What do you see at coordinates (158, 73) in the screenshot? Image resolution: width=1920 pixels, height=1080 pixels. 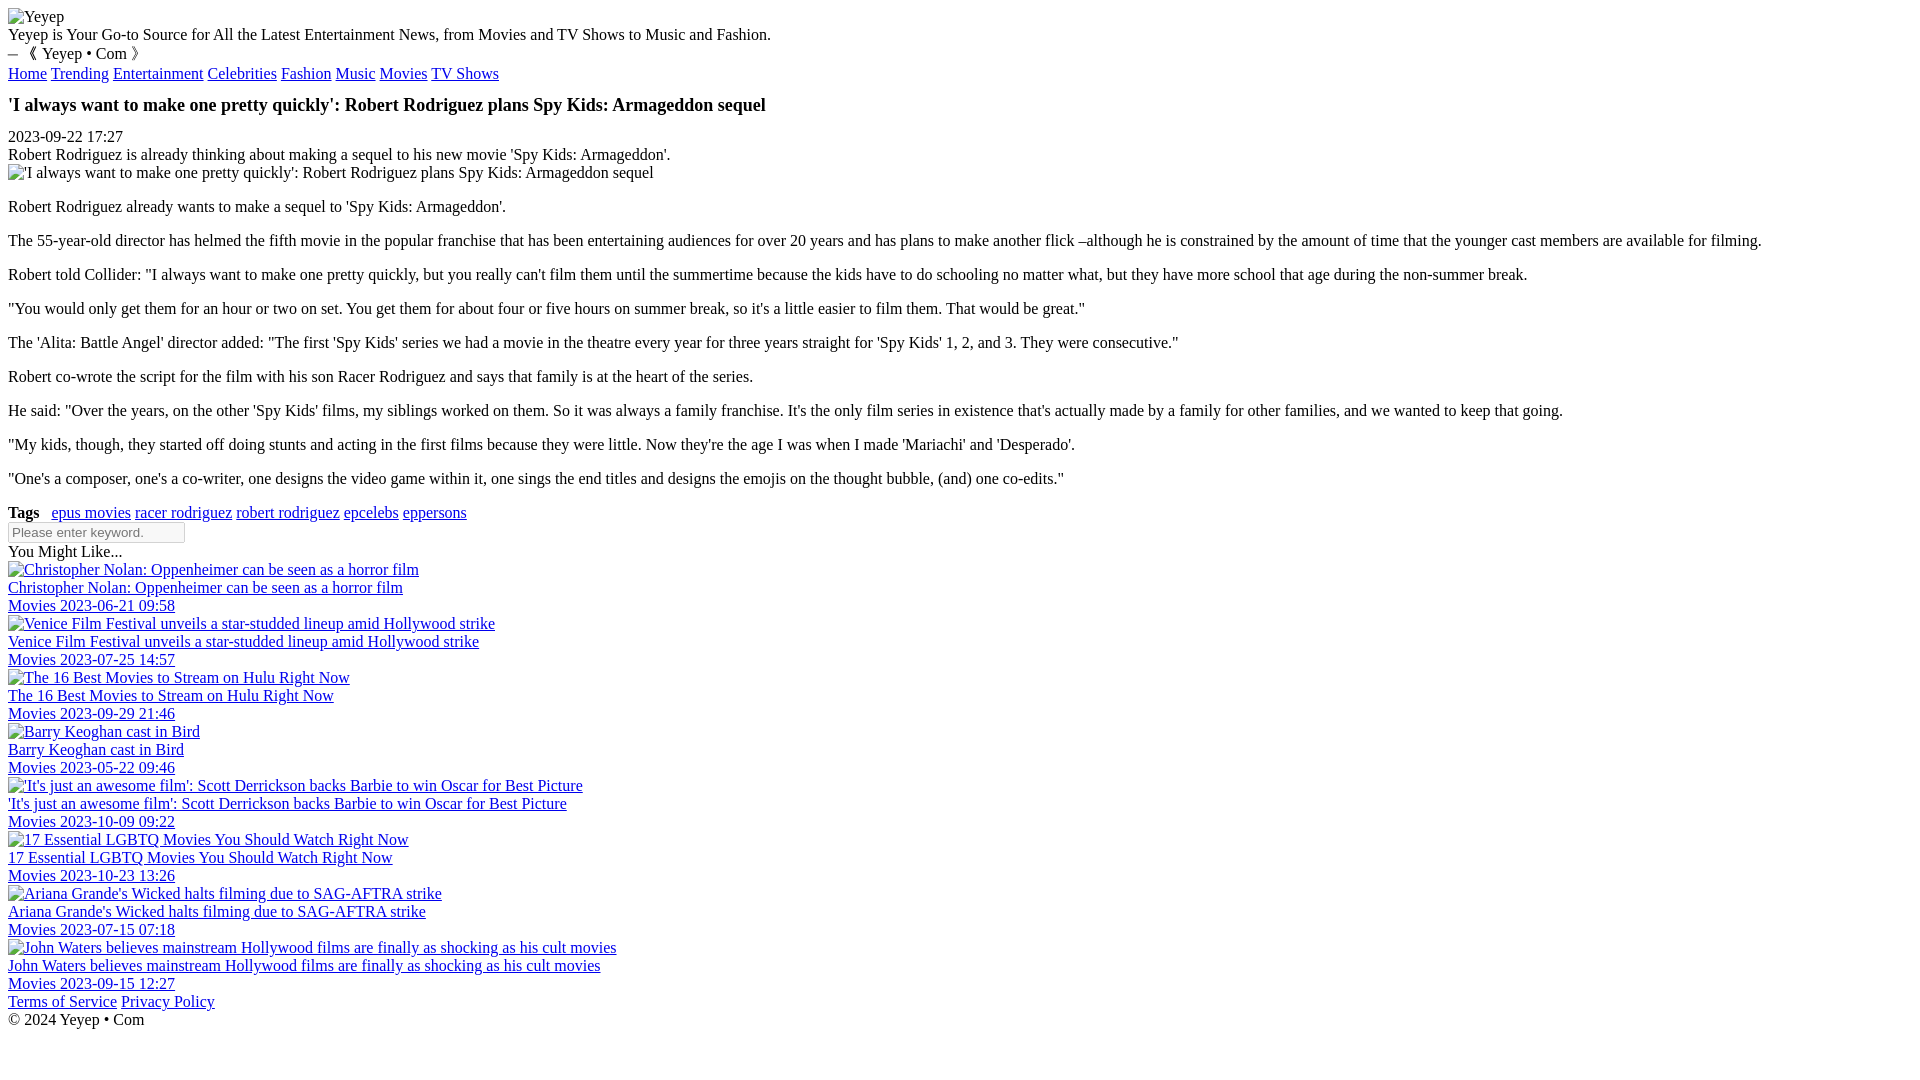 I see `Entertainment` at bounding box center [158, 73].